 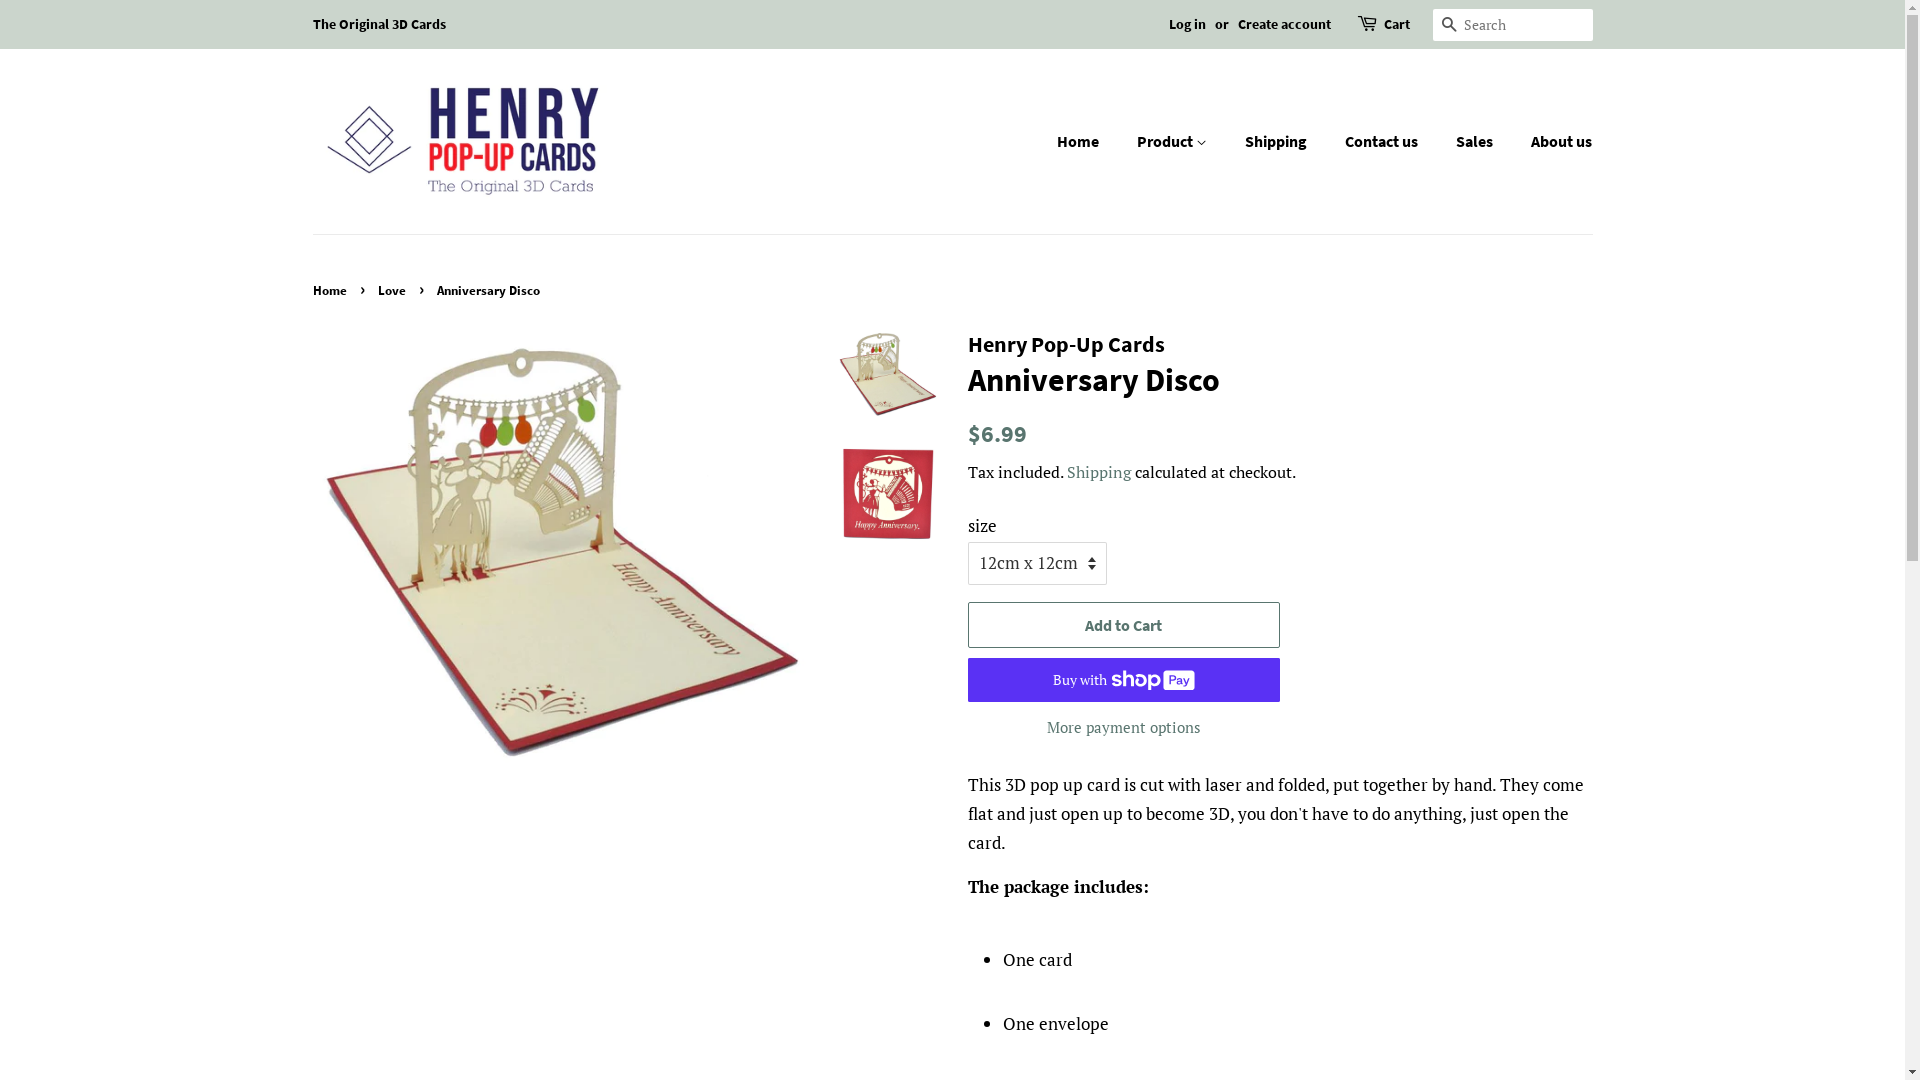 What do you see at coordinates (394, 290) in the screenshot?
I see `Love` at bounding box center [394, 290].